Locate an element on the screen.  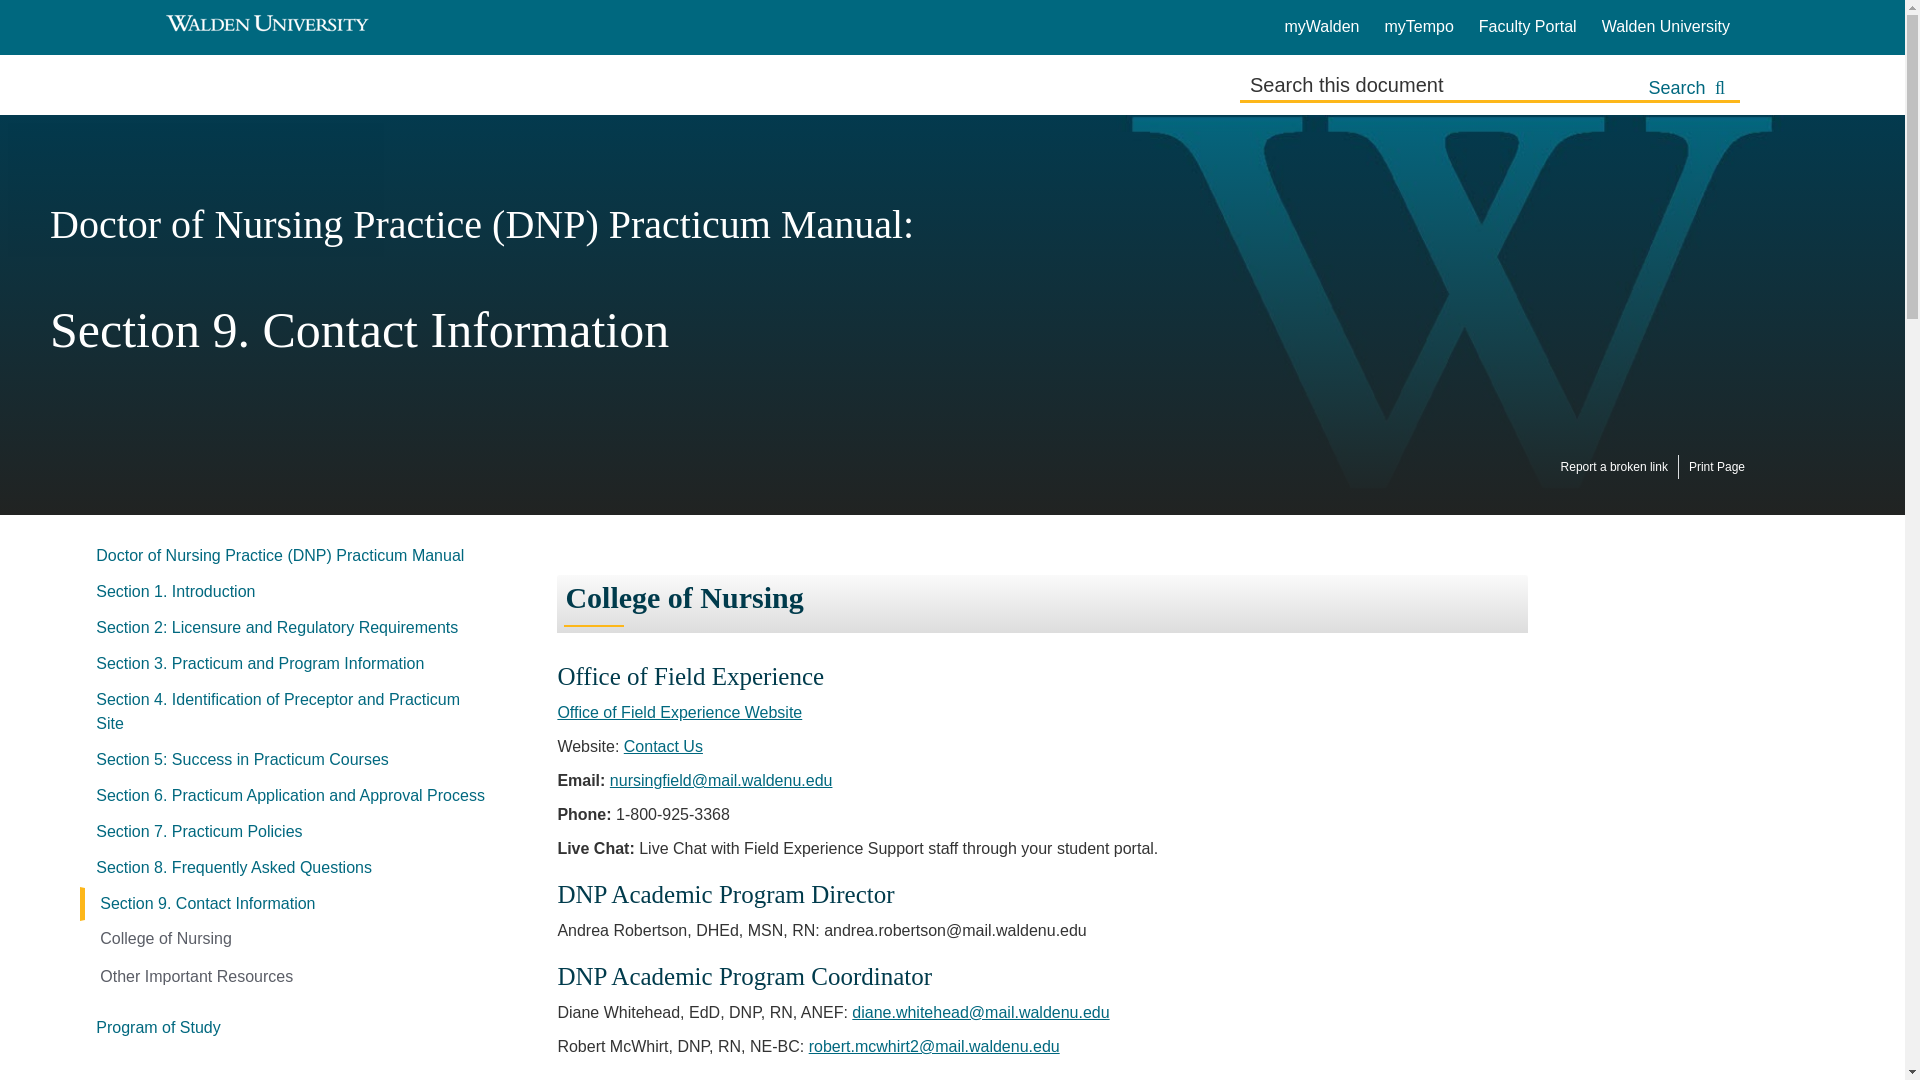
Faculty Portal is located at coordinates (1527, 26).